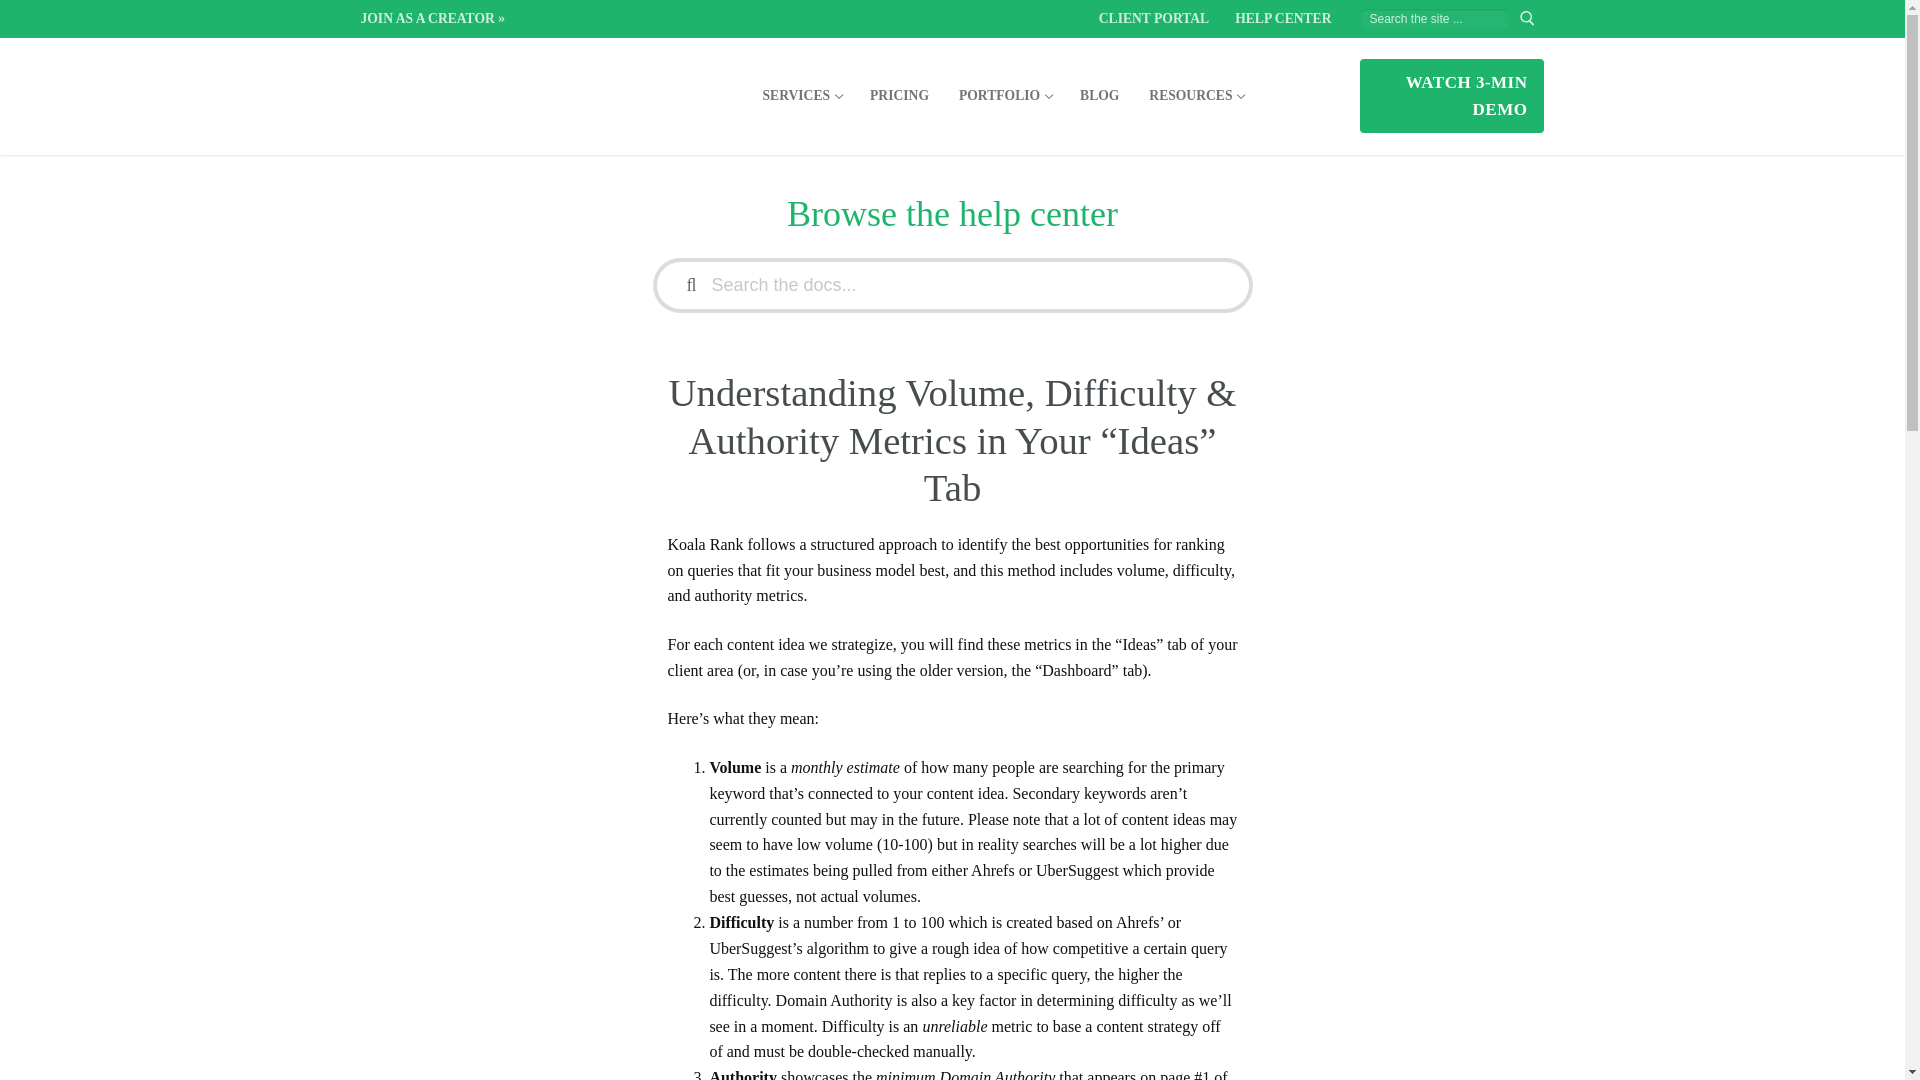  I want to click on CLIENT PORTAL, so click(1004, 95).